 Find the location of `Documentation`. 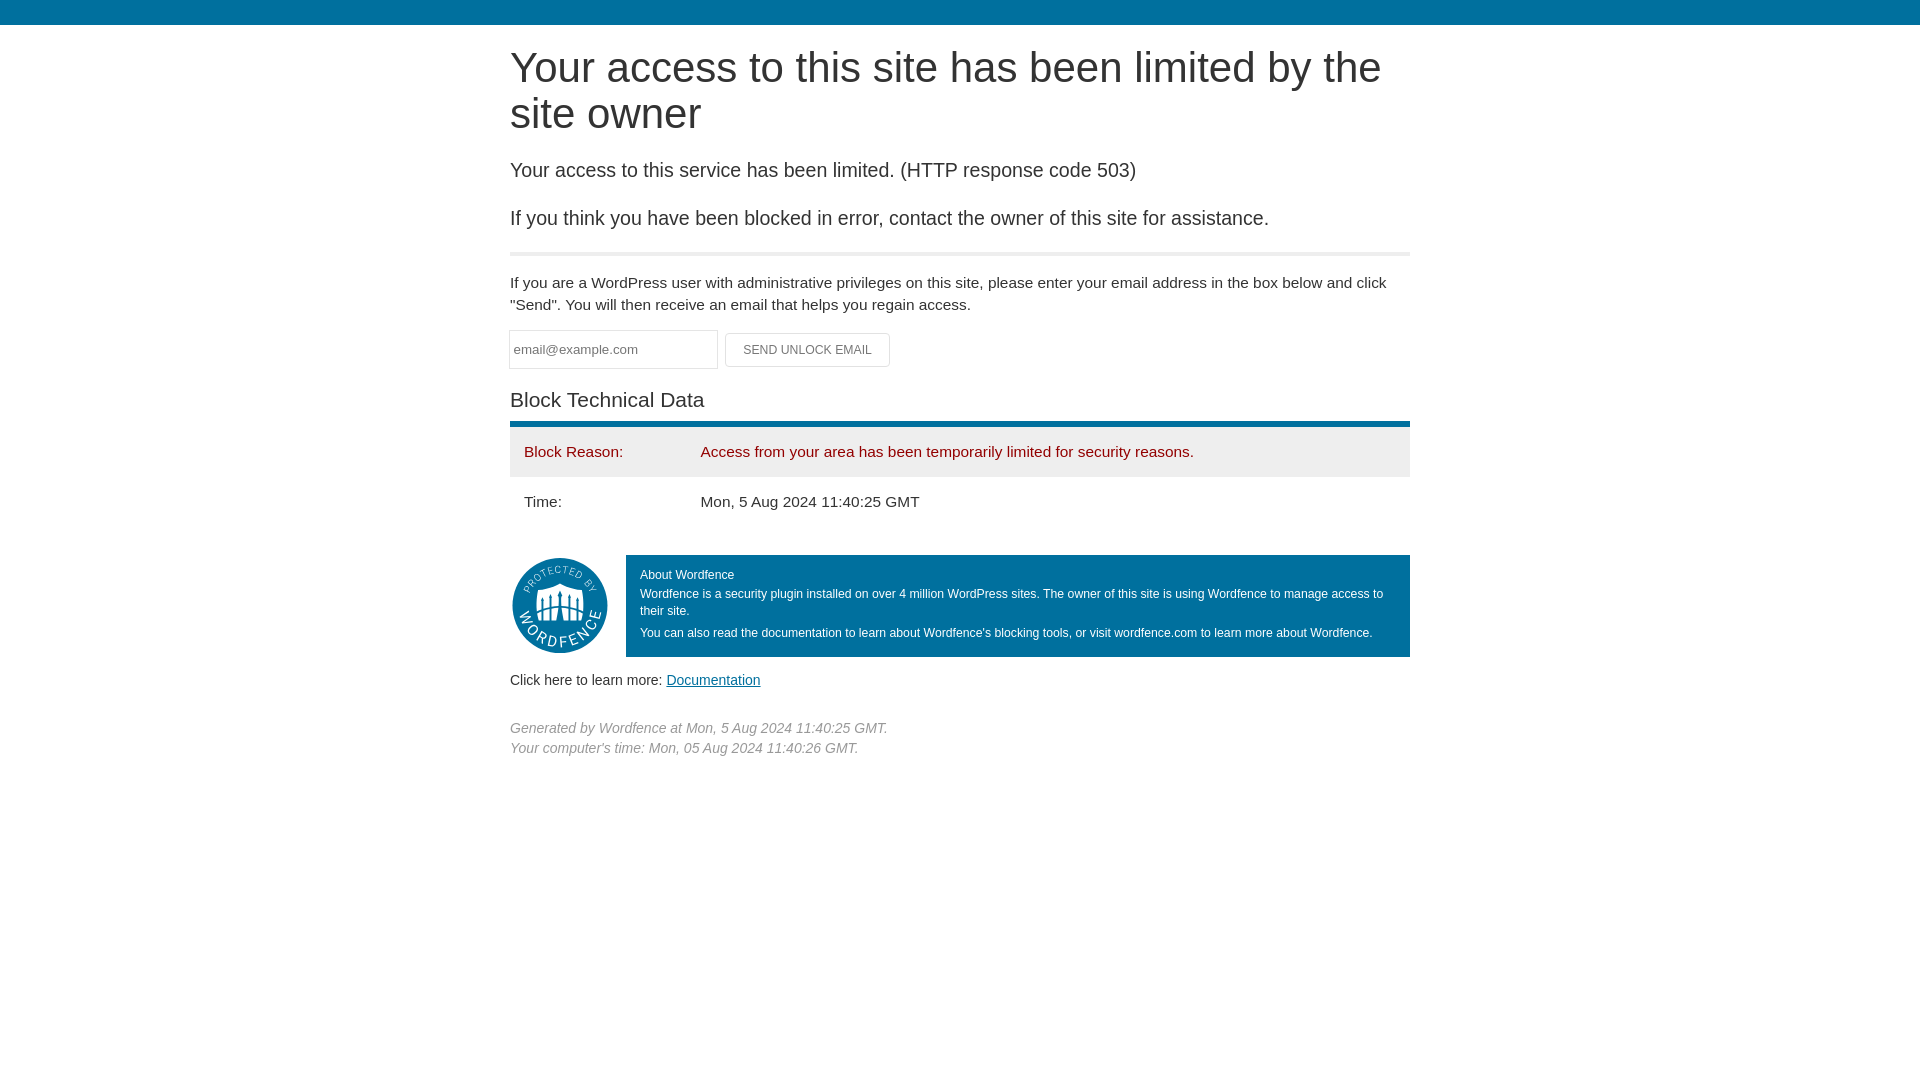

Documentation is located at coordinates (713, 679).